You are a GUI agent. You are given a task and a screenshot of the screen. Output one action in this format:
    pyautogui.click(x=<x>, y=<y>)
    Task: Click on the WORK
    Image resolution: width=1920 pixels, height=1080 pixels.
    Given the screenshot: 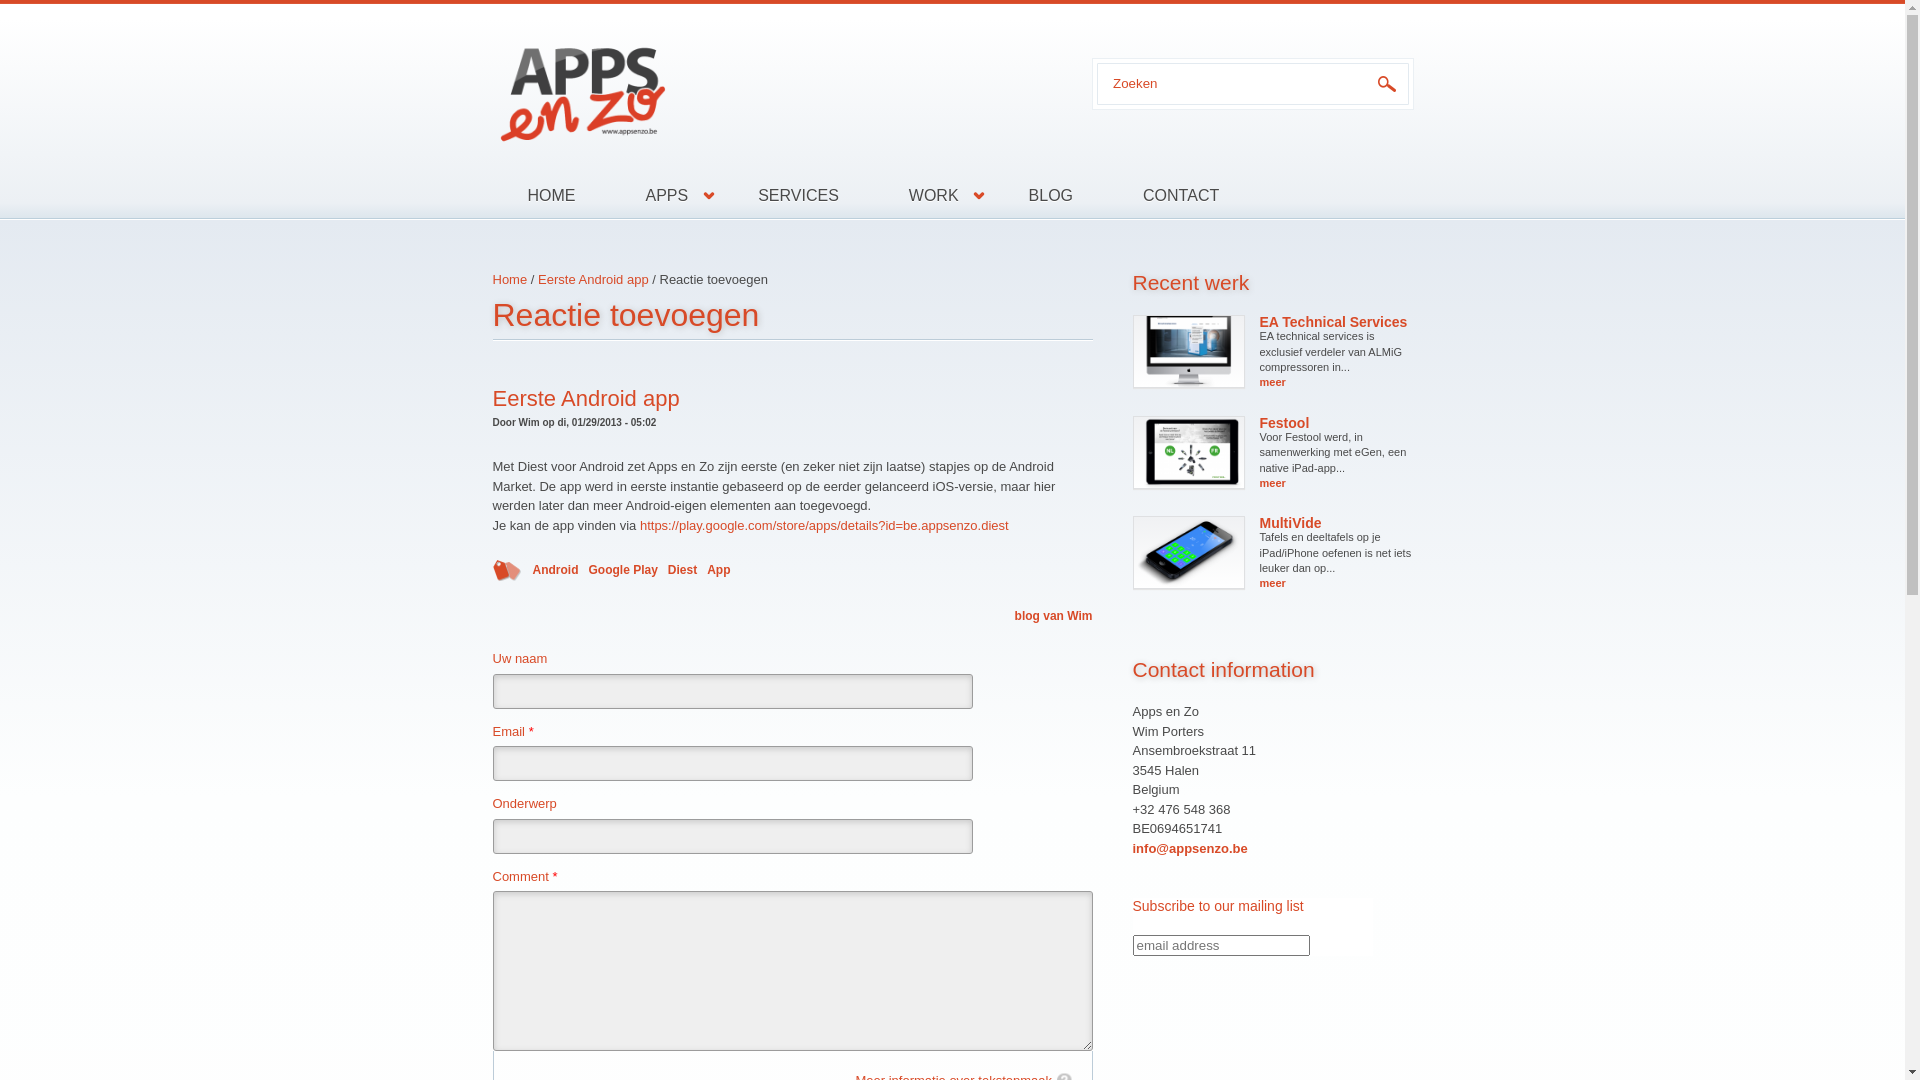 What is the action you would take?
    pyautogui.click(x=934, y=196)
    